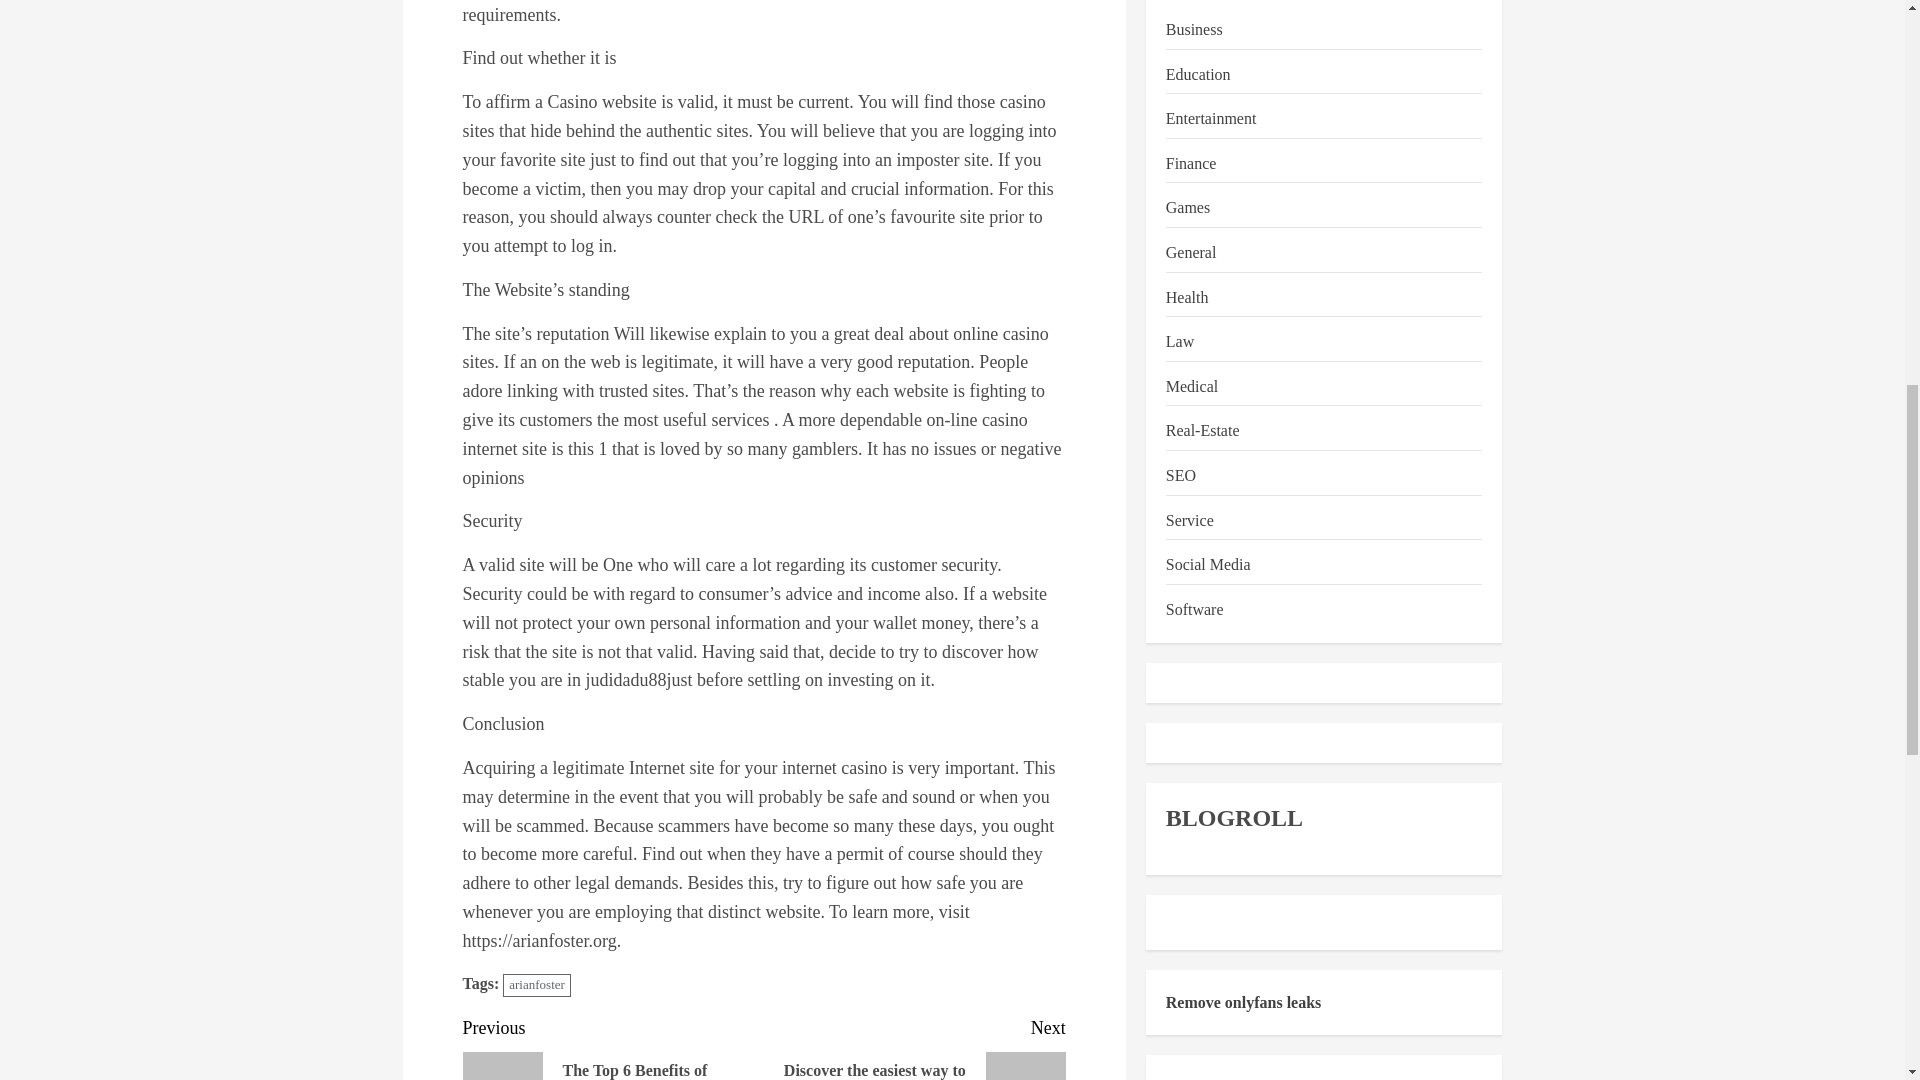 The image size is (1920, 1080). I want to click on Finance, so click(1191, 150).